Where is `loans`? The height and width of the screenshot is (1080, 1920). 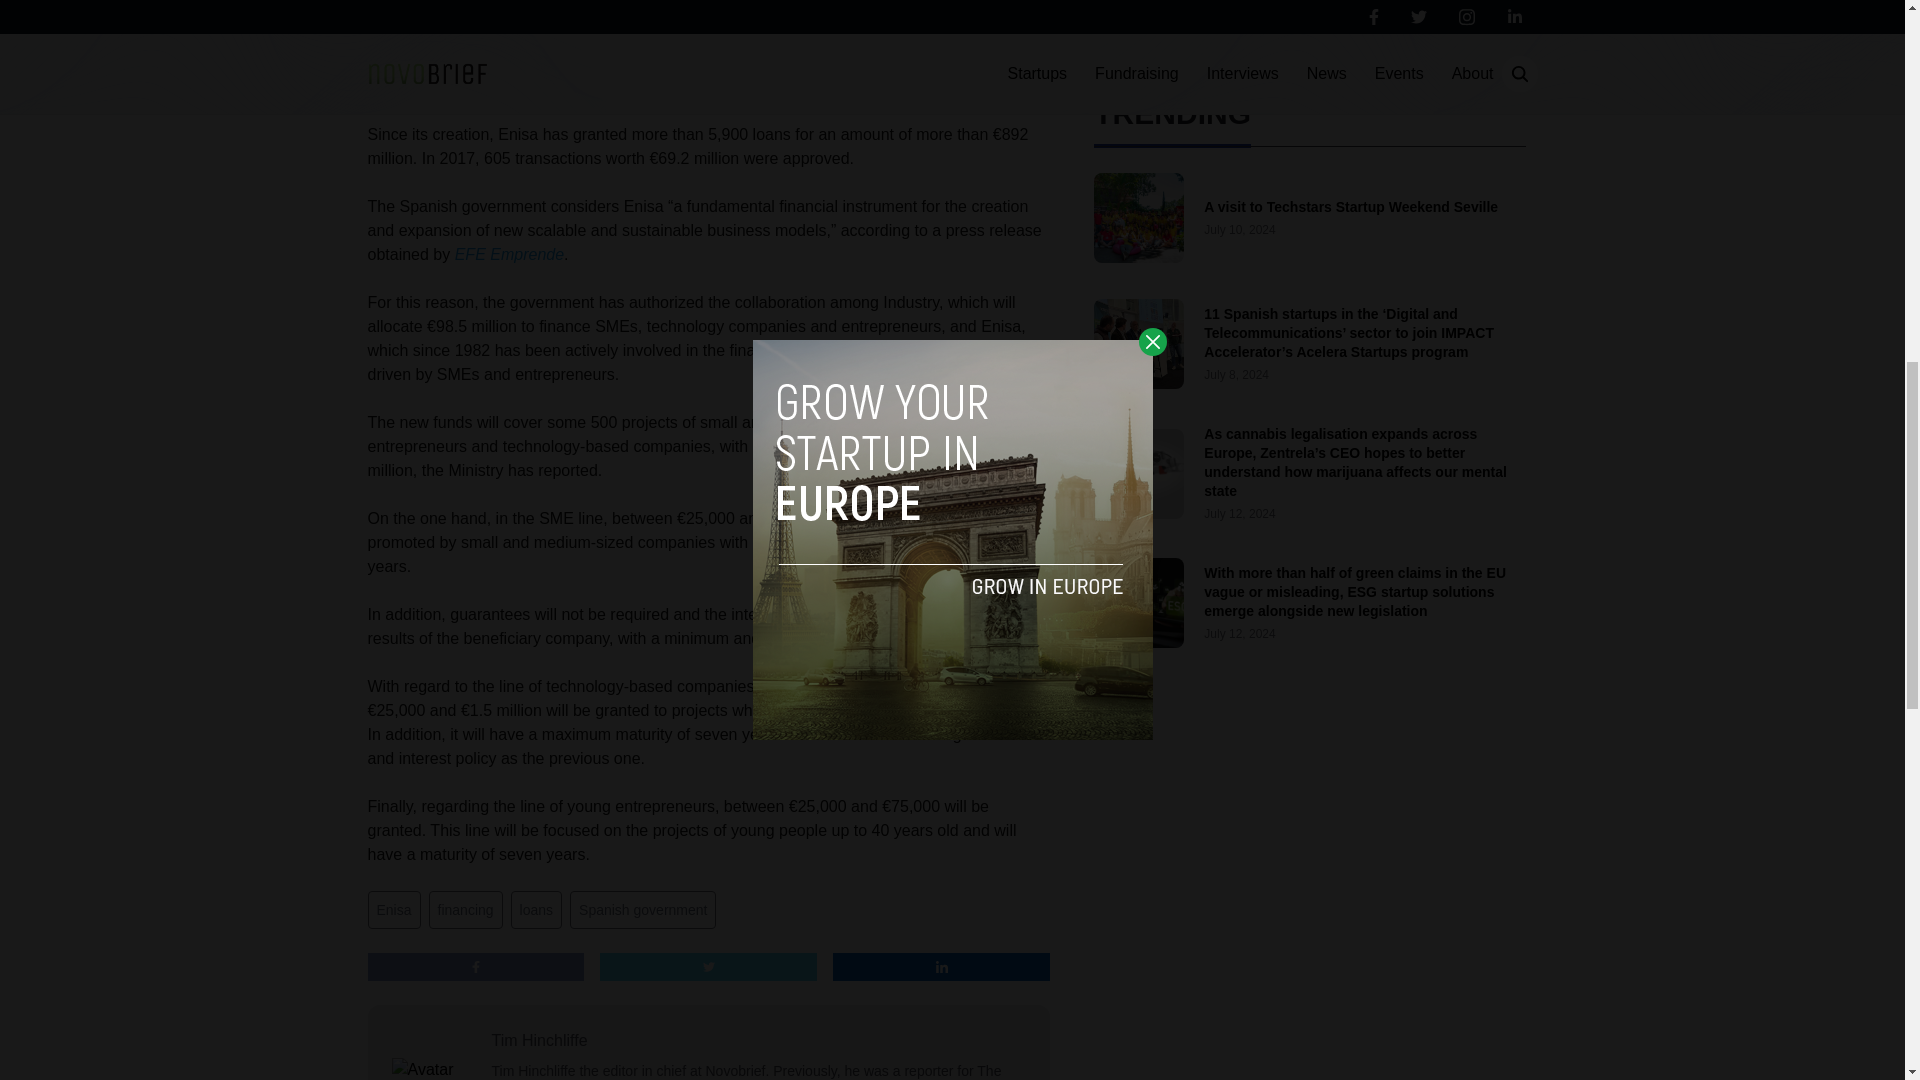 loans is located at coordinates (536, 910).